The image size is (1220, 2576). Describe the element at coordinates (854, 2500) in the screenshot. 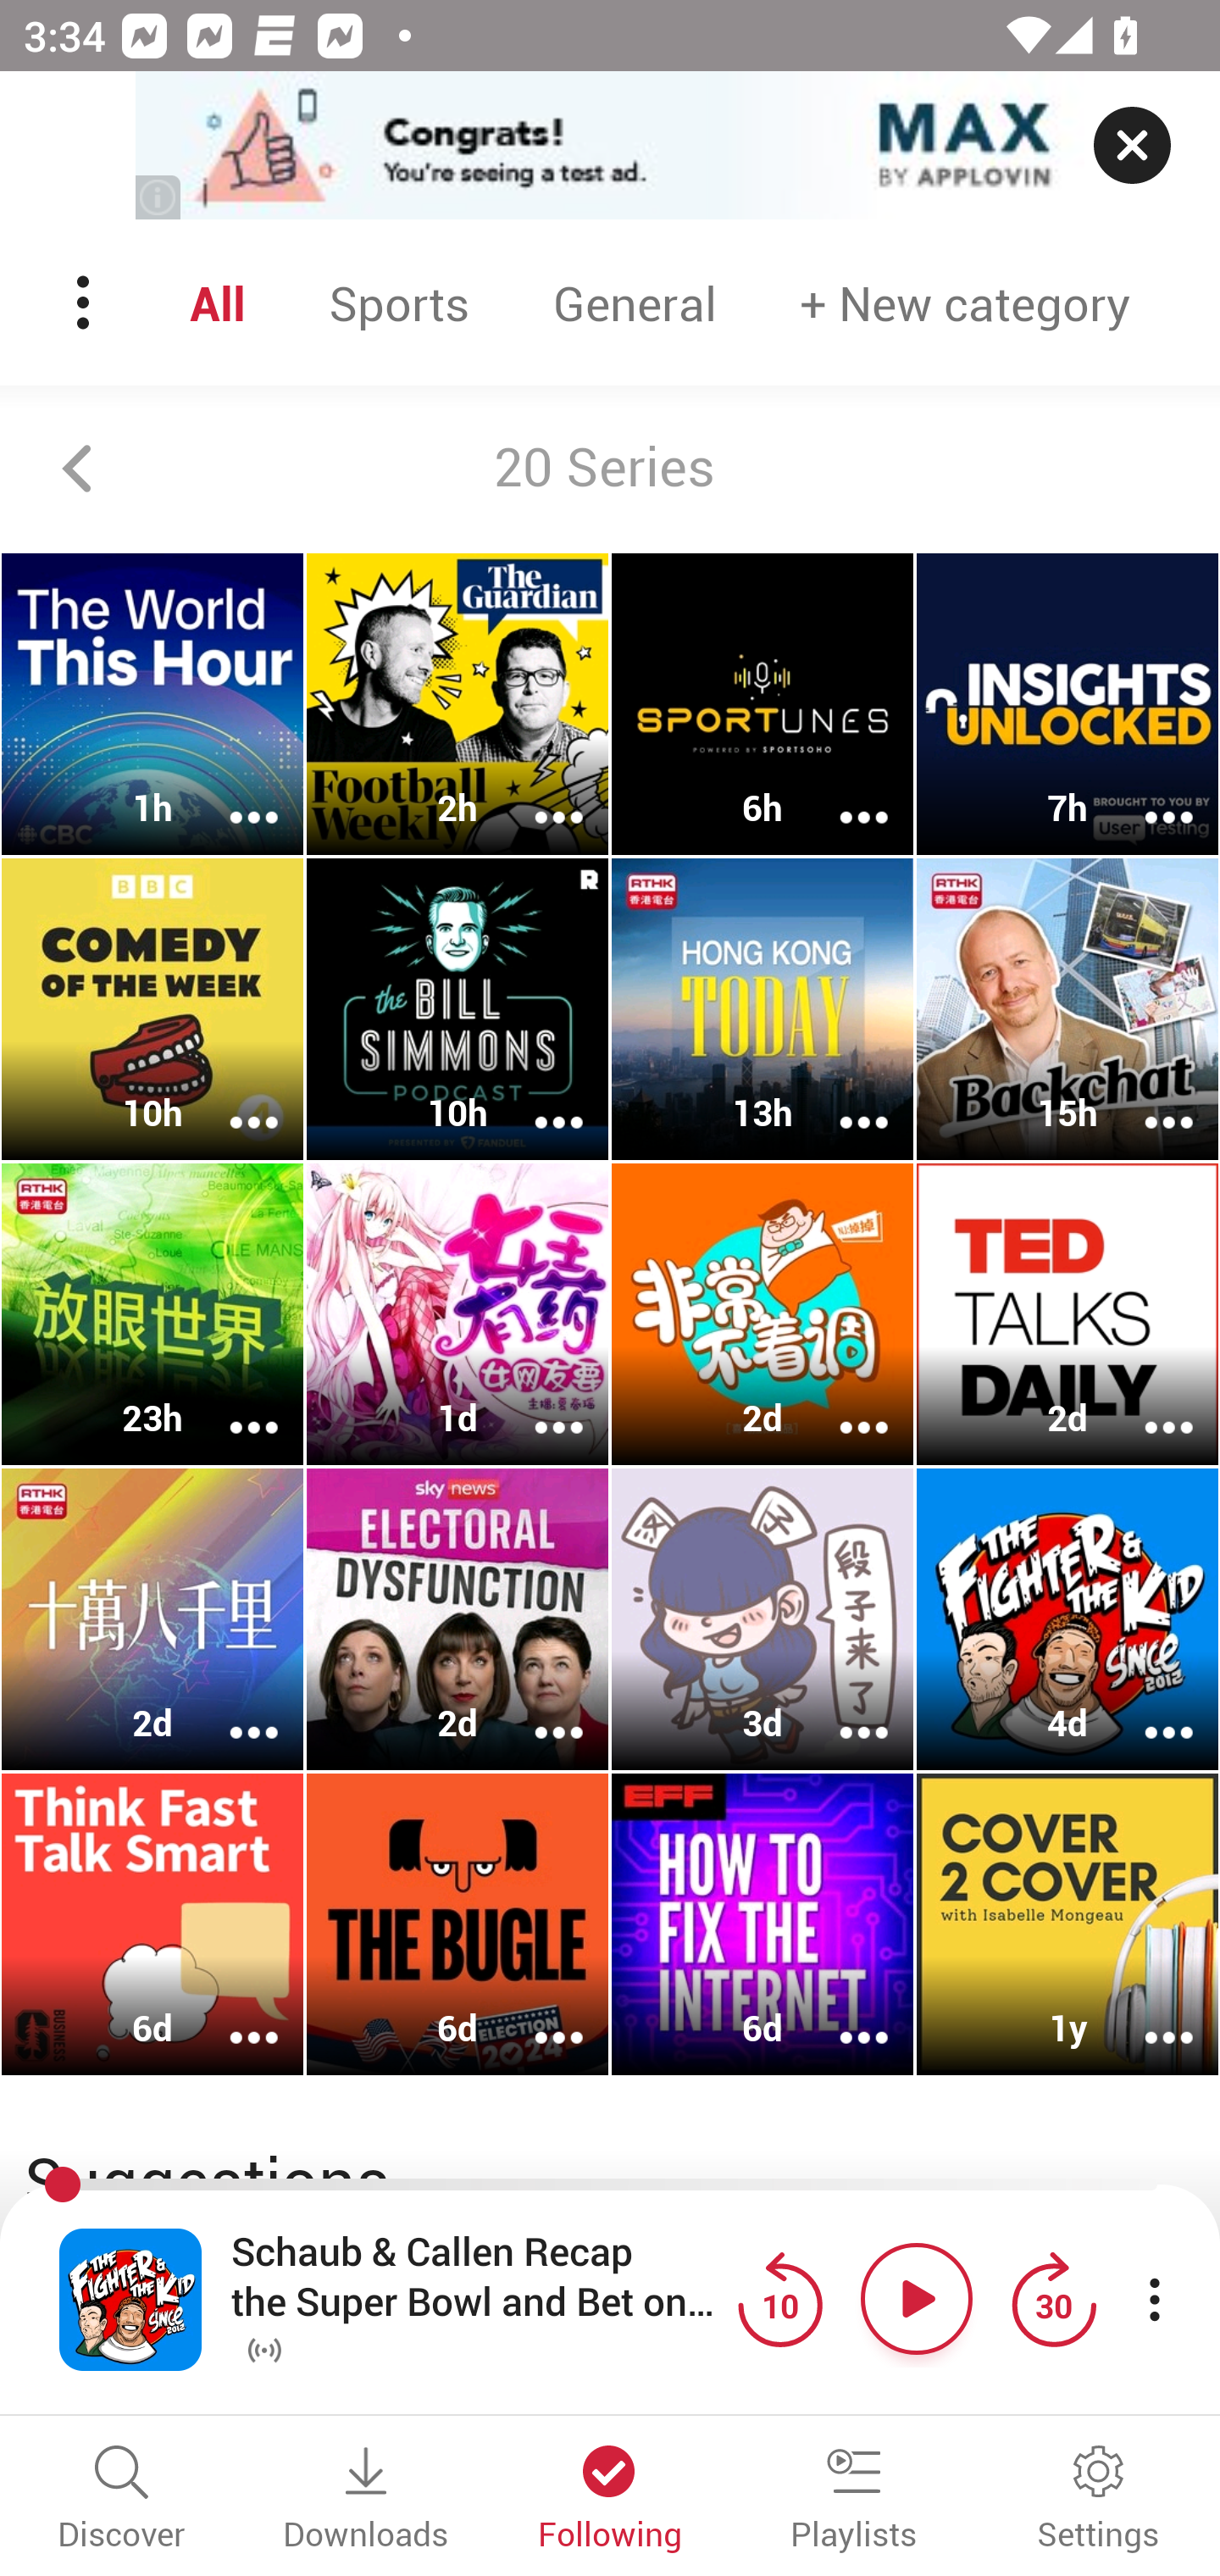

I see `Playlists` at that location.